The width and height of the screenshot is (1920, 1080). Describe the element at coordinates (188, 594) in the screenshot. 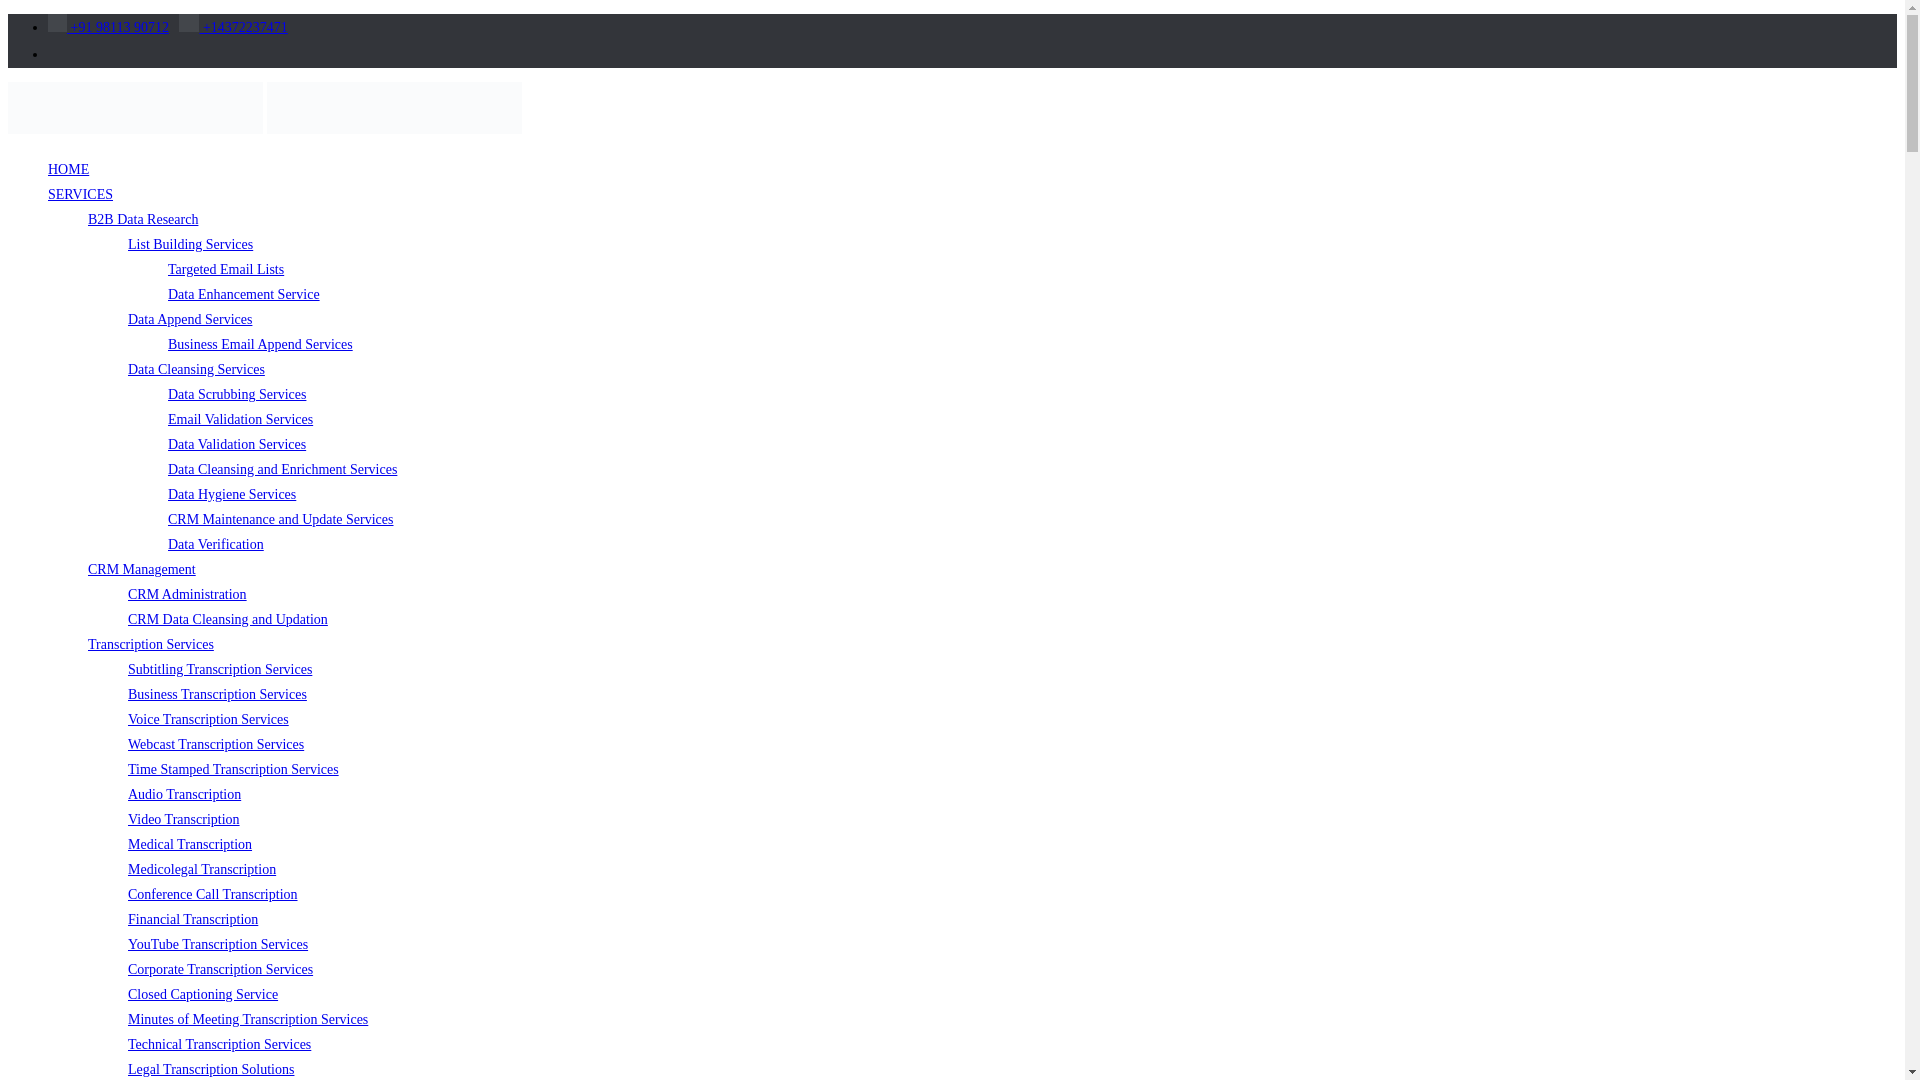

I see `CRM Administration` at that location.